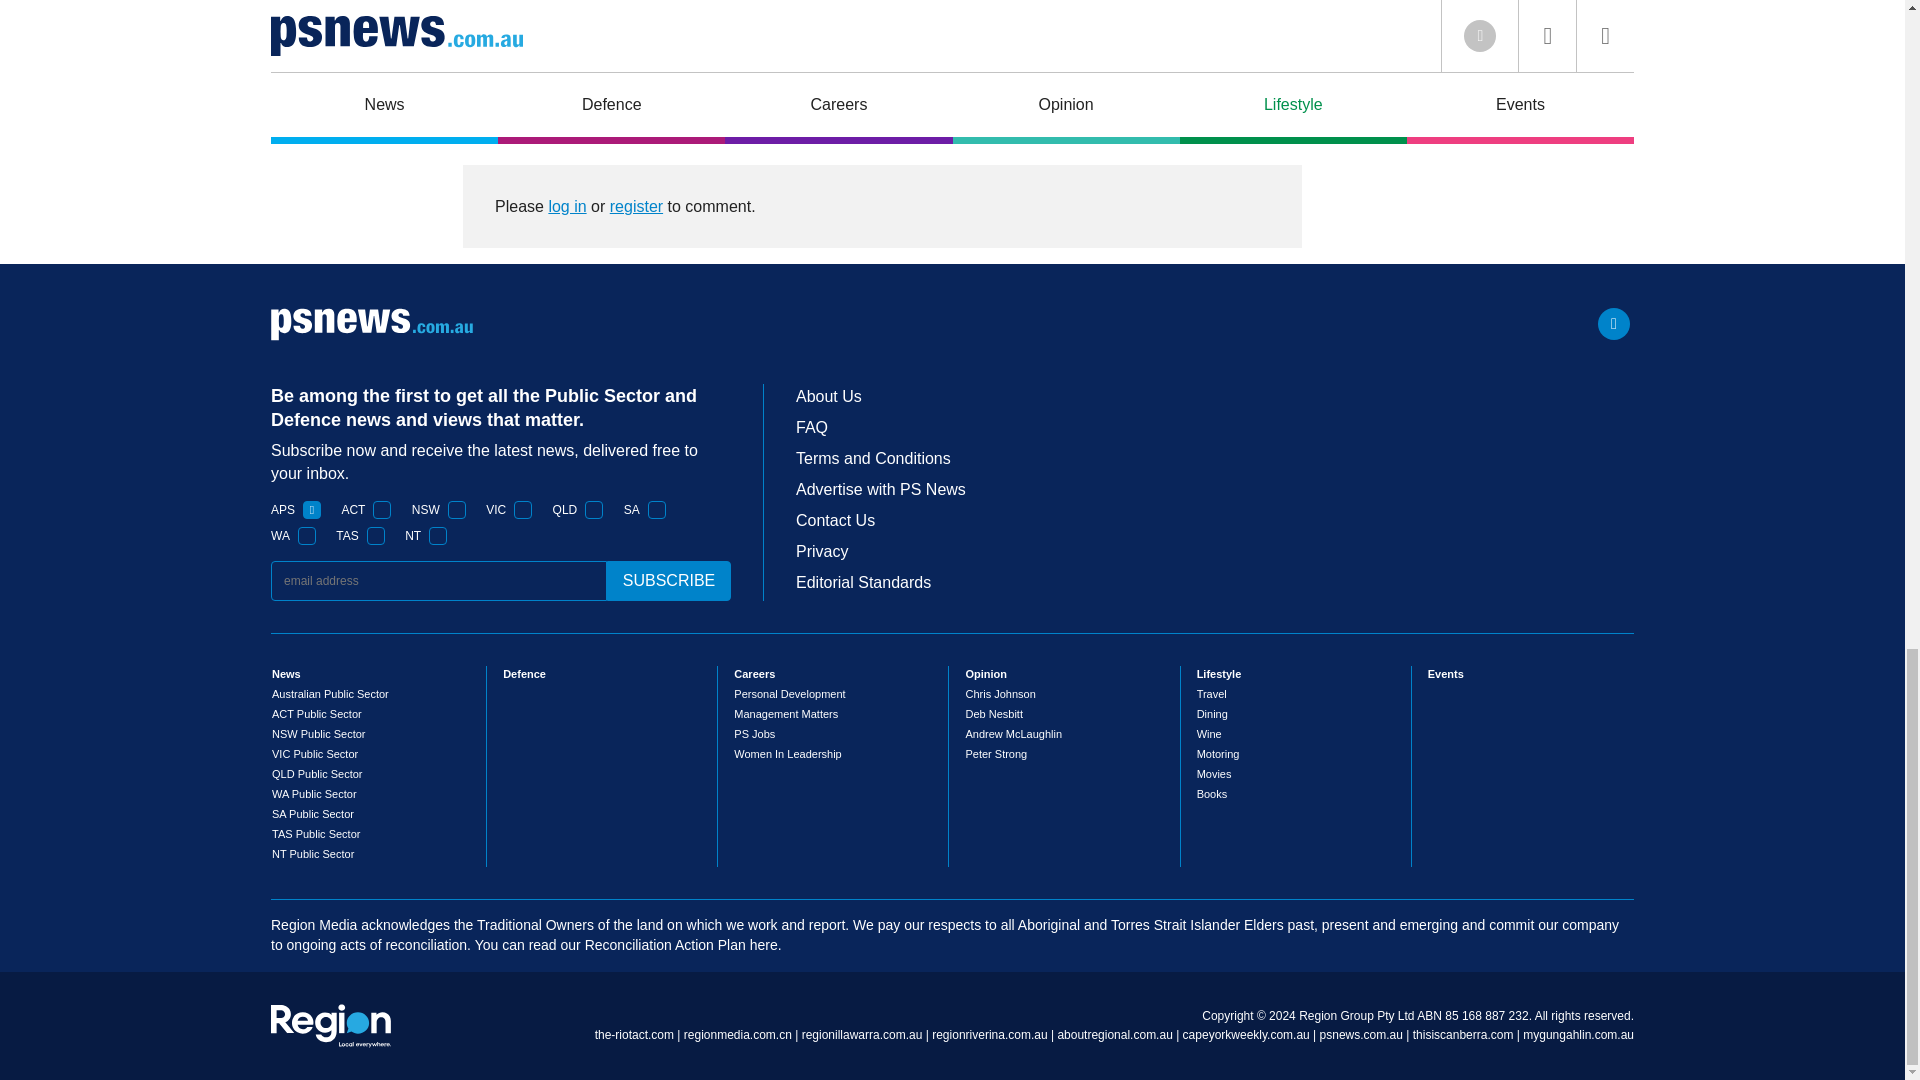 The height and width of the screenshot is (1080, 1920). I want to click on 1, so click(657, 510).